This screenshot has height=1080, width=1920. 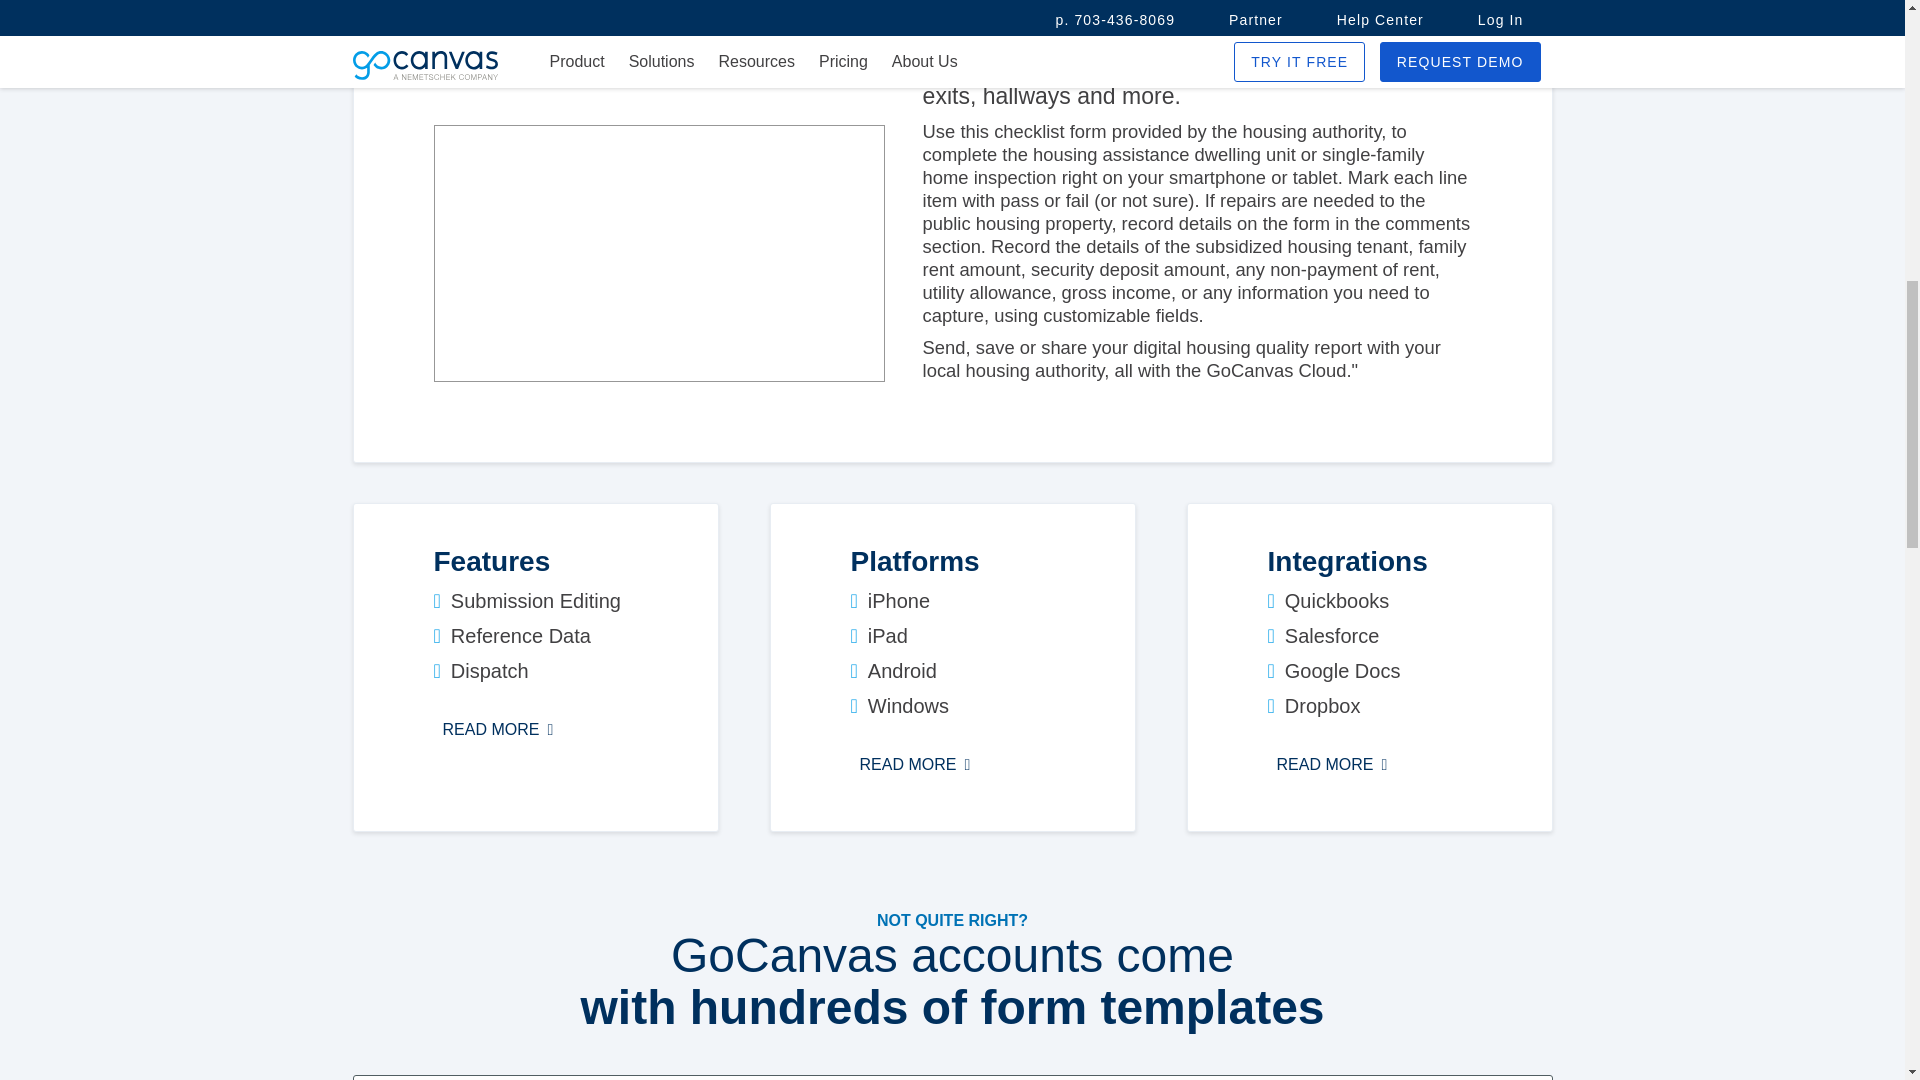 I want to click on READ MORE, so click(x=1332, y=764).